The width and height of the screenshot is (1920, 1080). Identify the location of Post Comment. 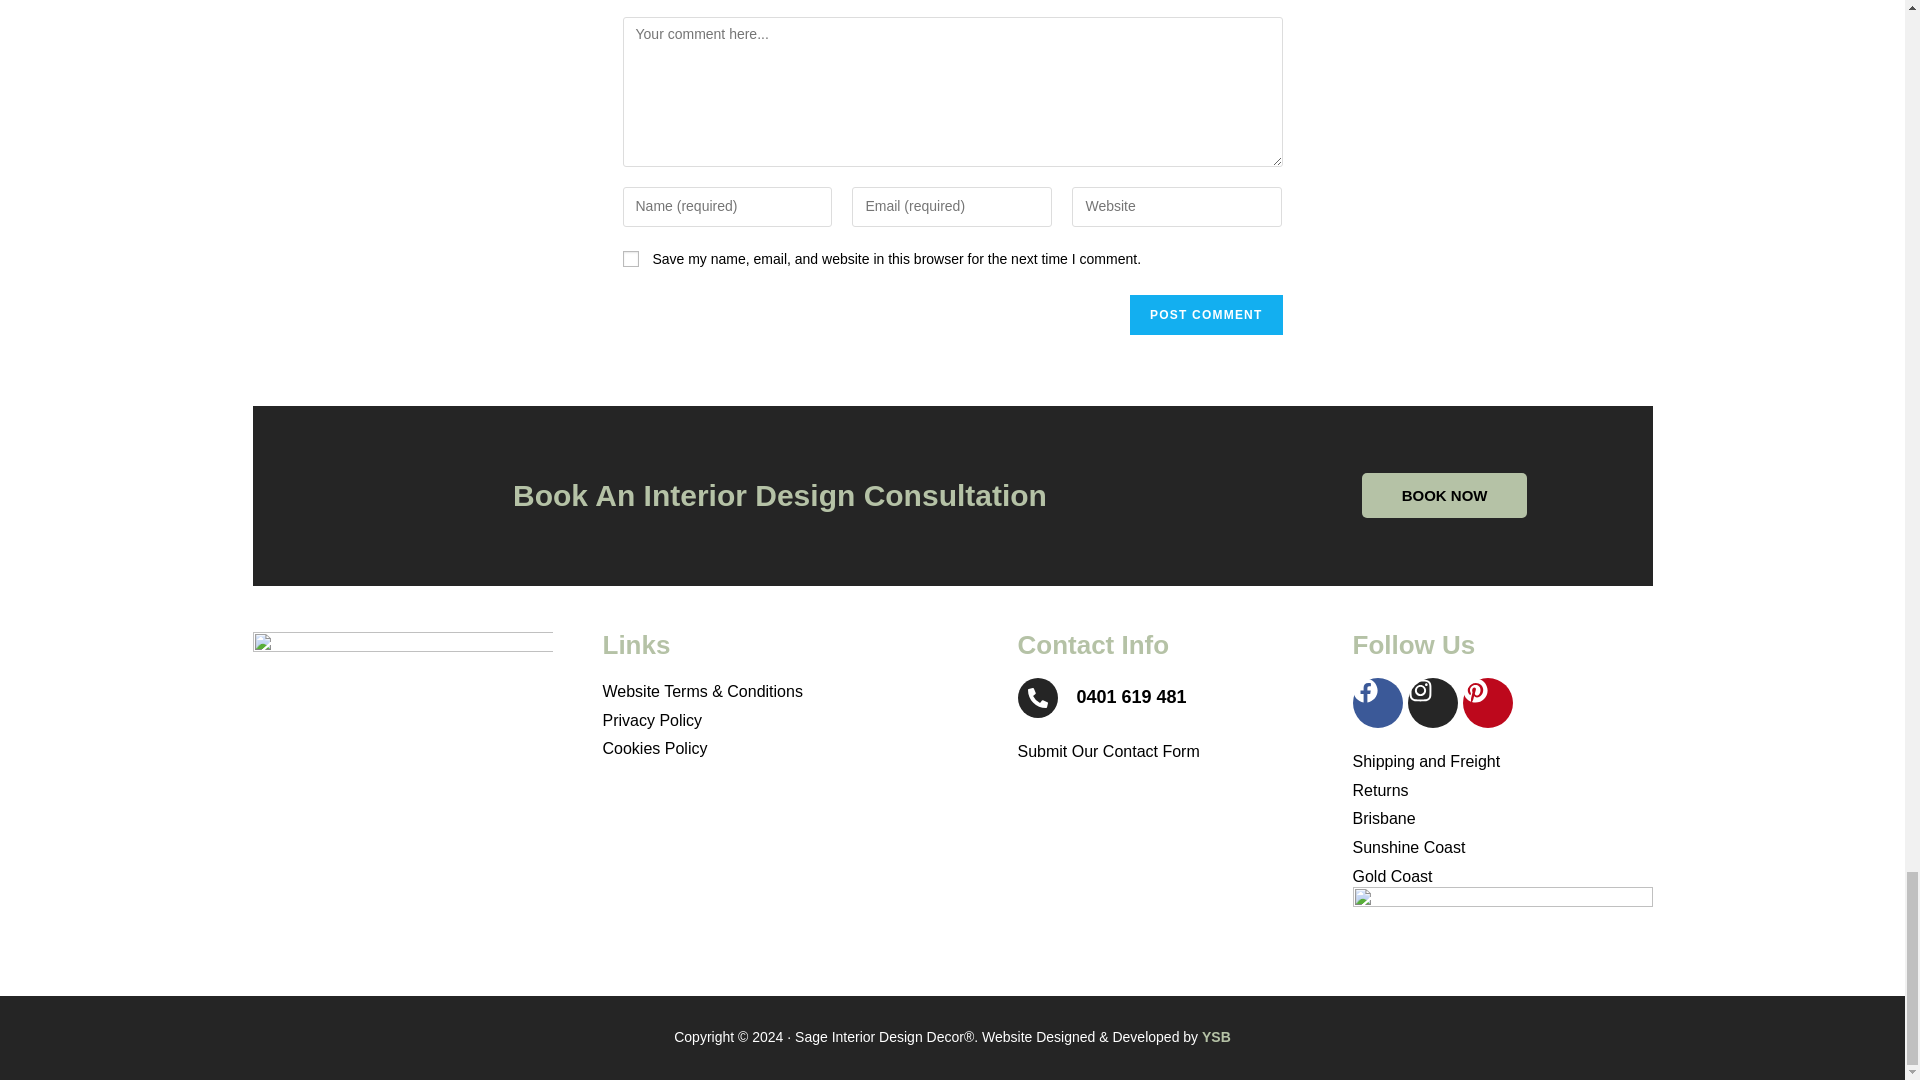
(1206, 314).